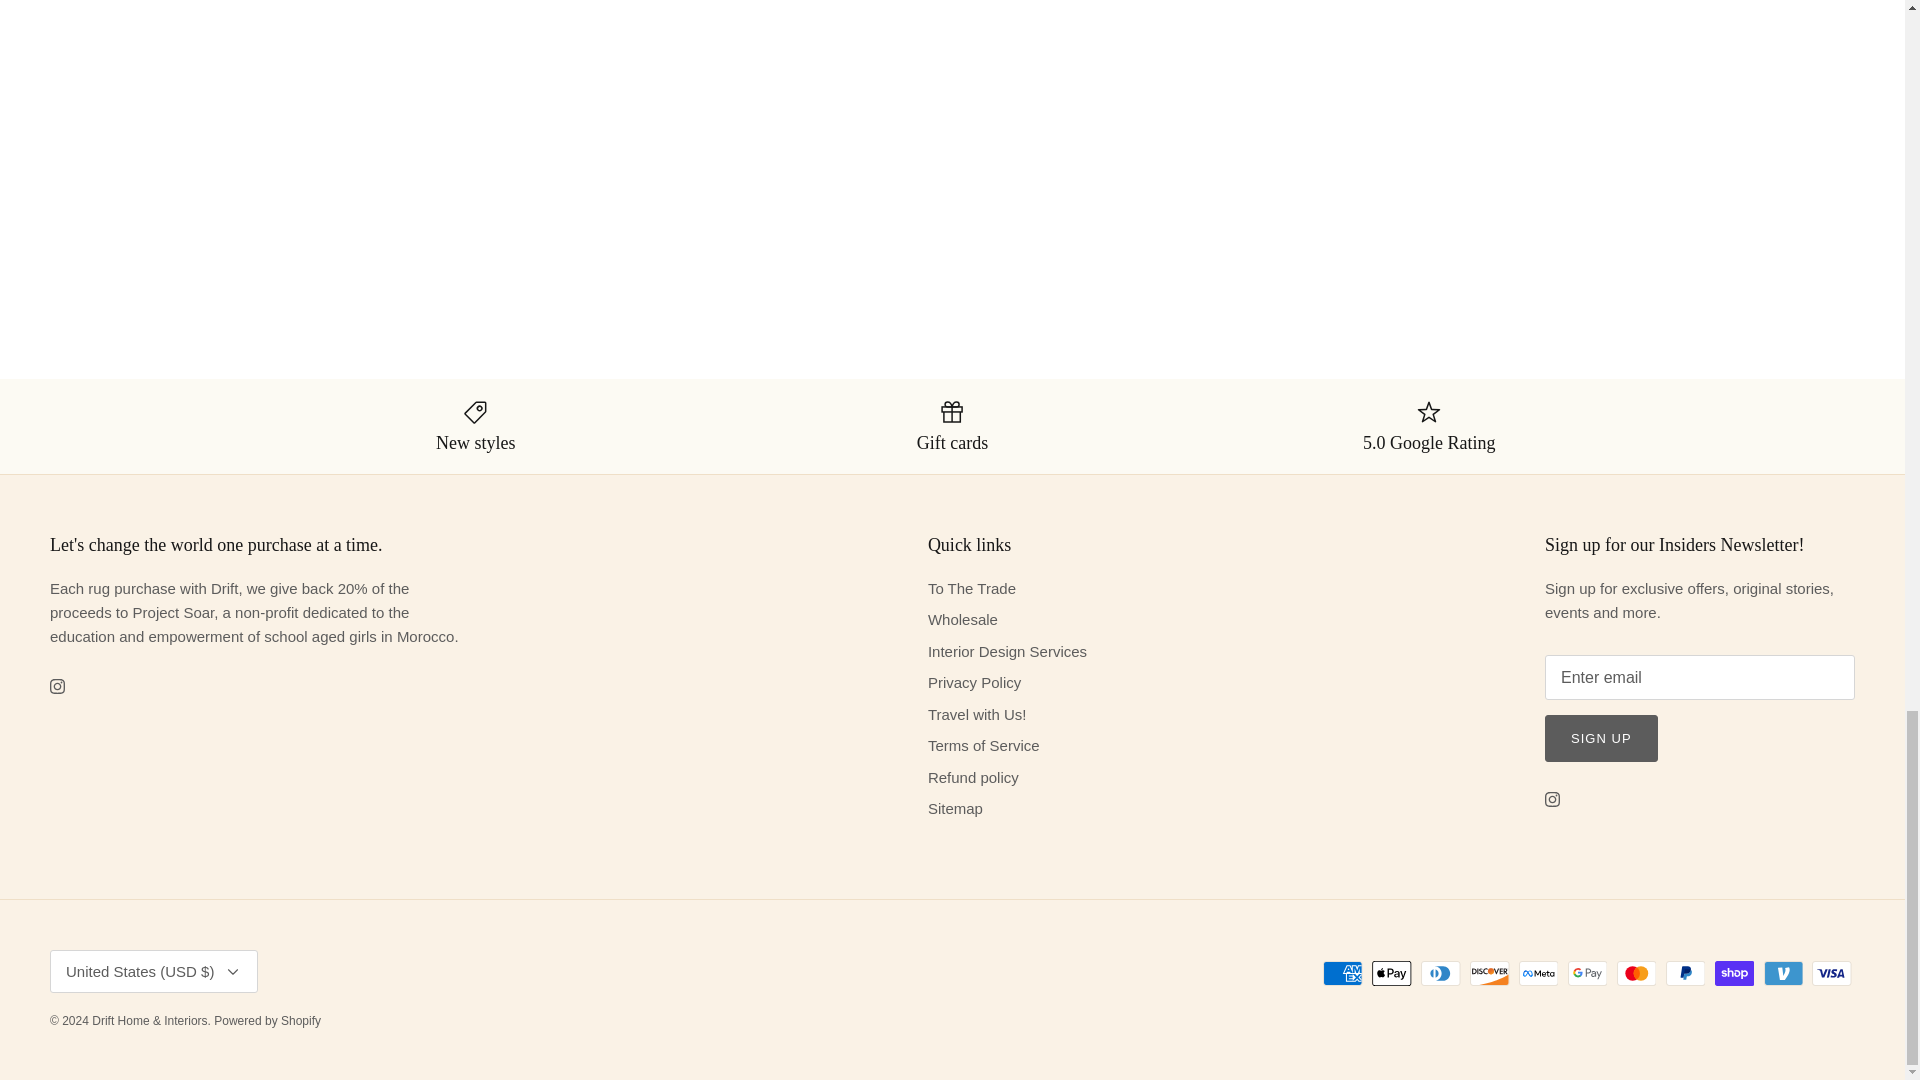 The width and height of the screenshot is (1920, 1080). Describe the element at coordinates (1636, 974) in the screenshot. I see `Mastercard` at that location.